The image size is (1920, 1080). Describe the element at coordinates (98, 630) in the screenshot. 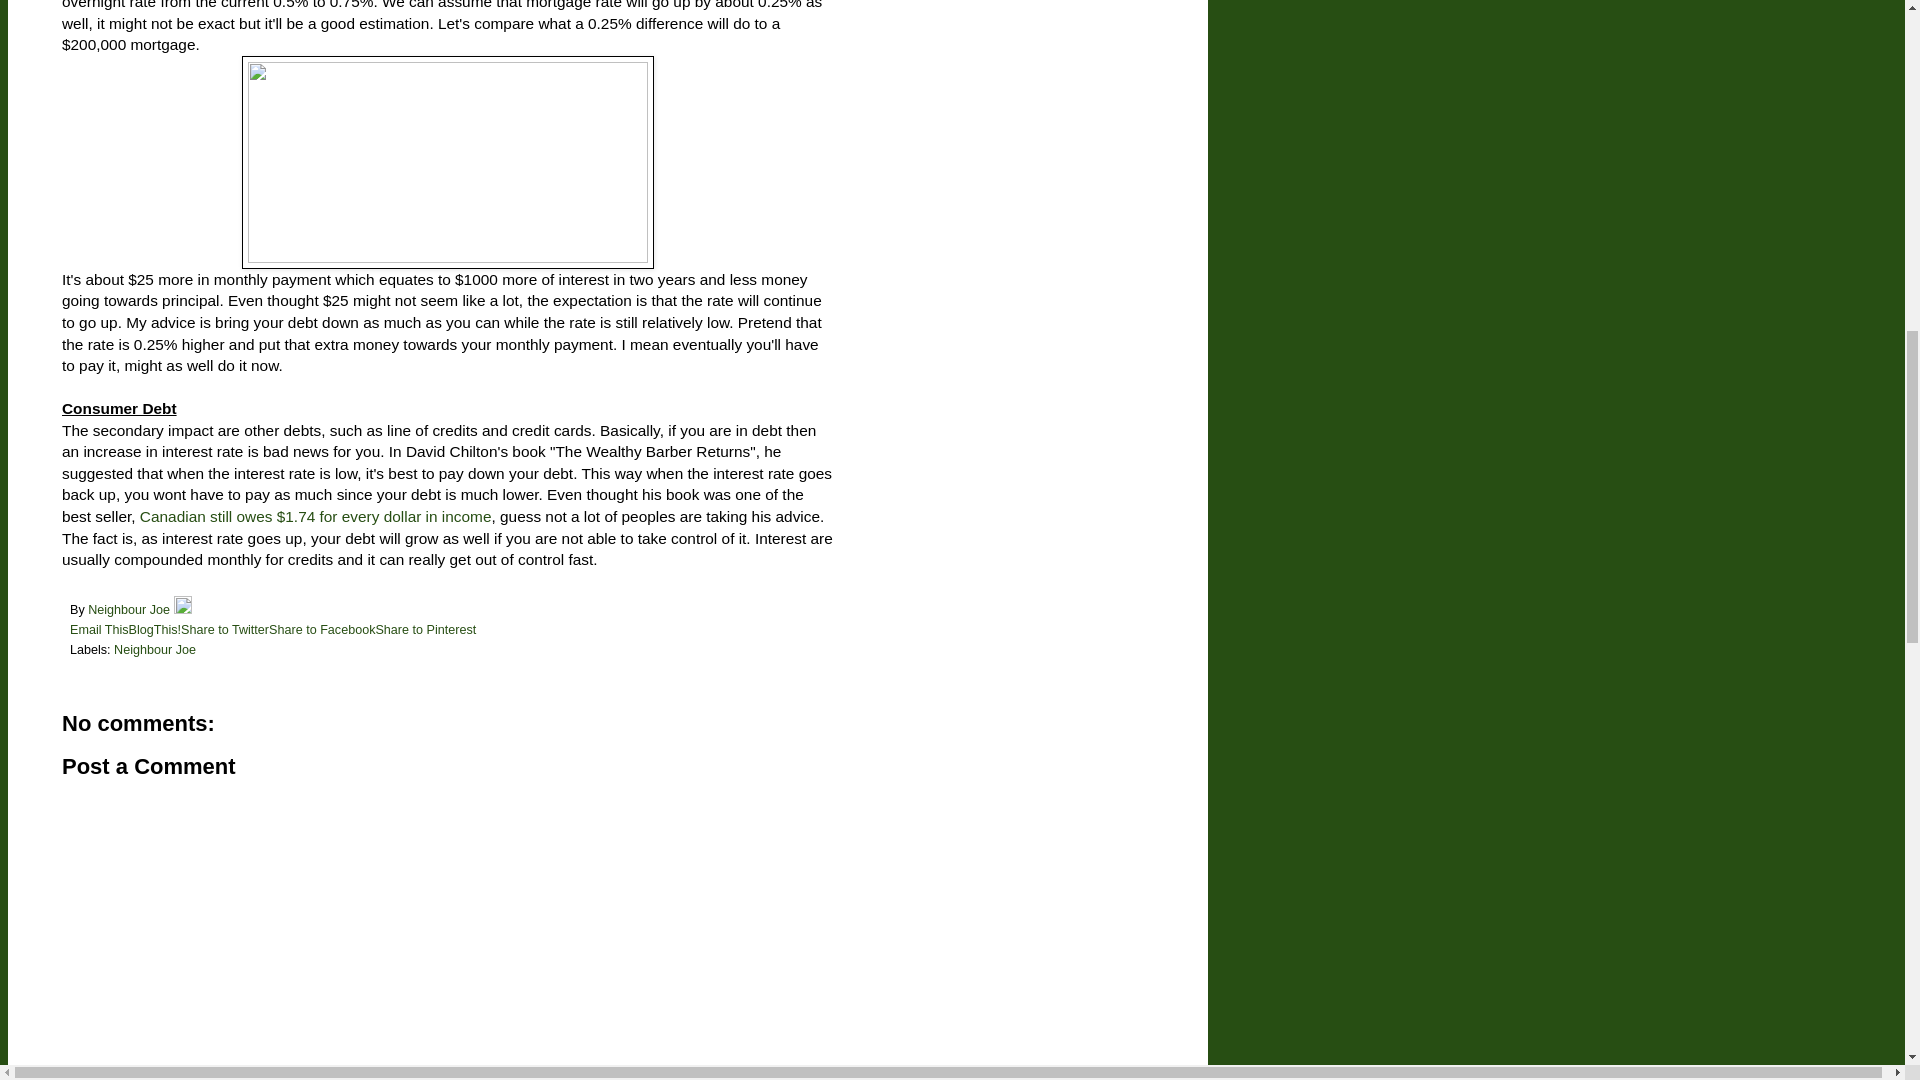

I see `Email This` at that location.